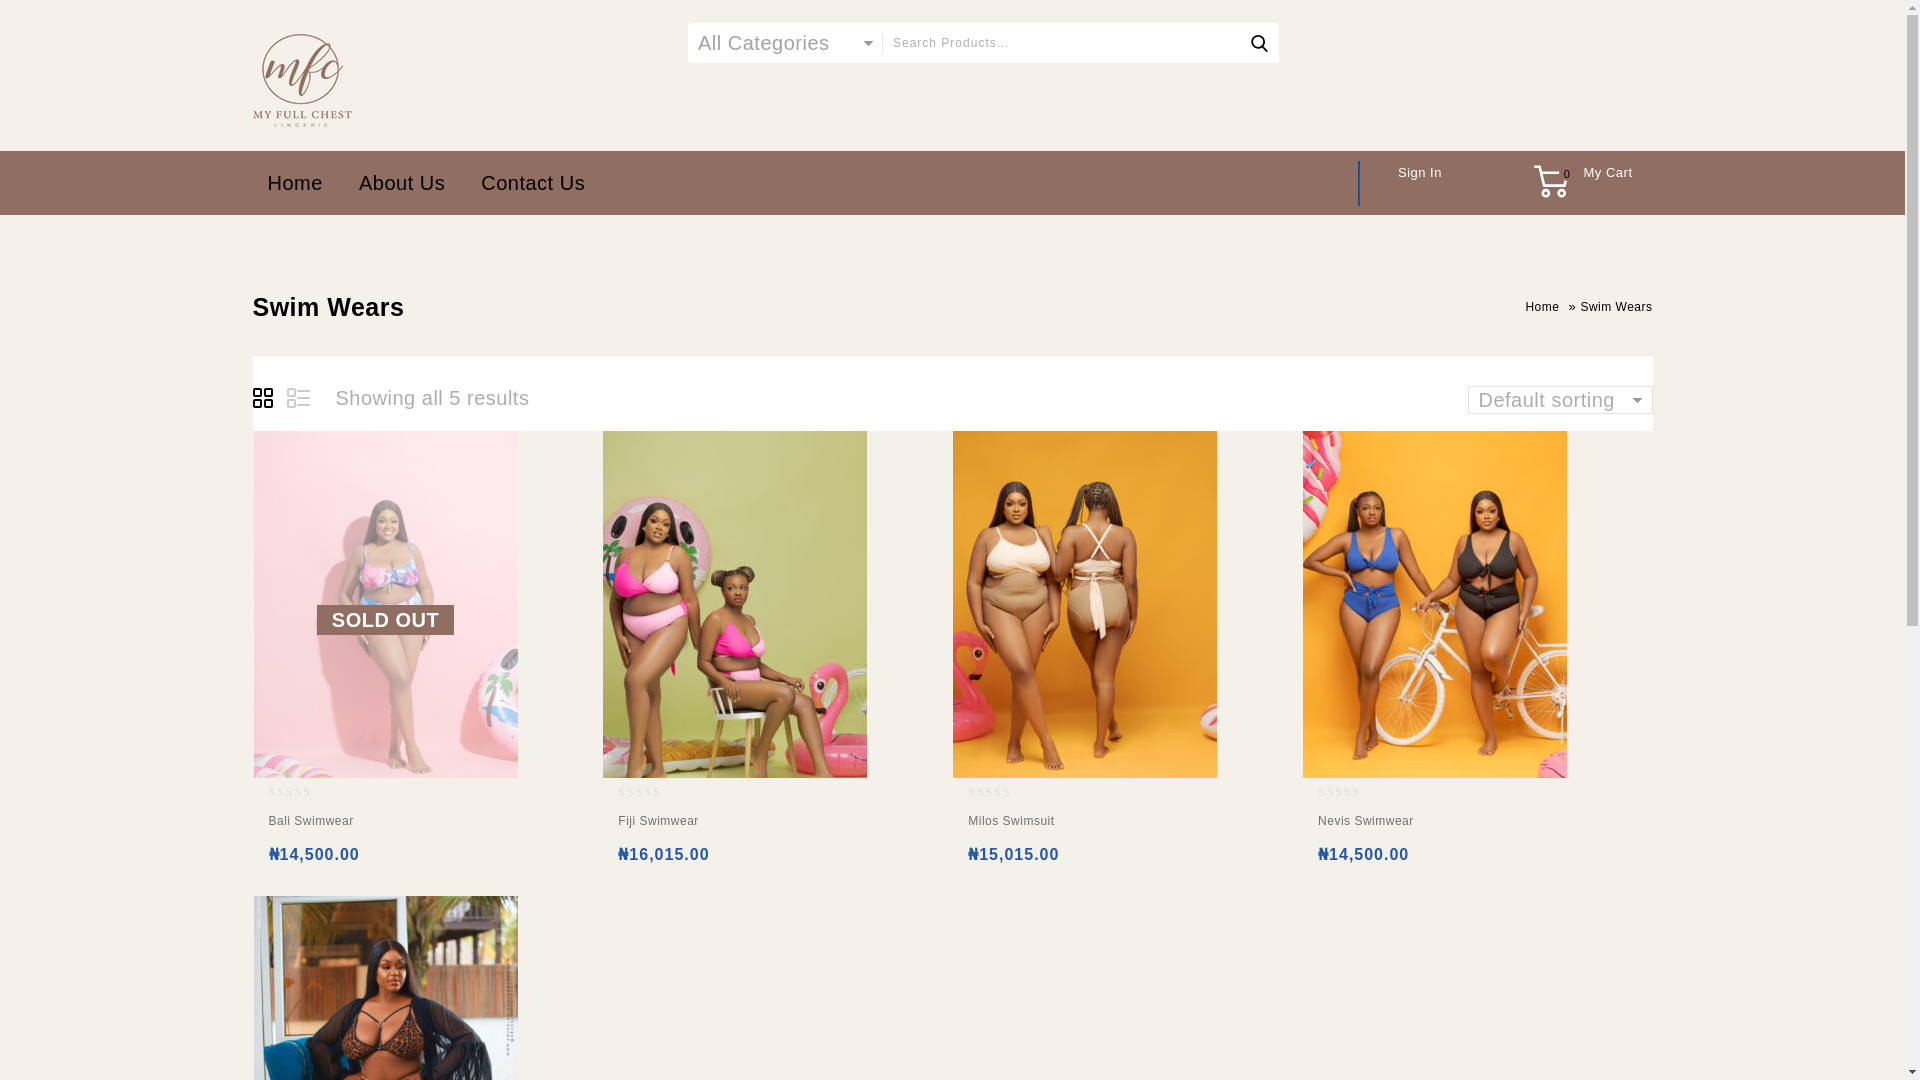 The height and width of the screenshot is (1080, 1920). Describe the element at coordinates (1434, 825) in the screenshot. I see `Nevis Swimwear` at that location.